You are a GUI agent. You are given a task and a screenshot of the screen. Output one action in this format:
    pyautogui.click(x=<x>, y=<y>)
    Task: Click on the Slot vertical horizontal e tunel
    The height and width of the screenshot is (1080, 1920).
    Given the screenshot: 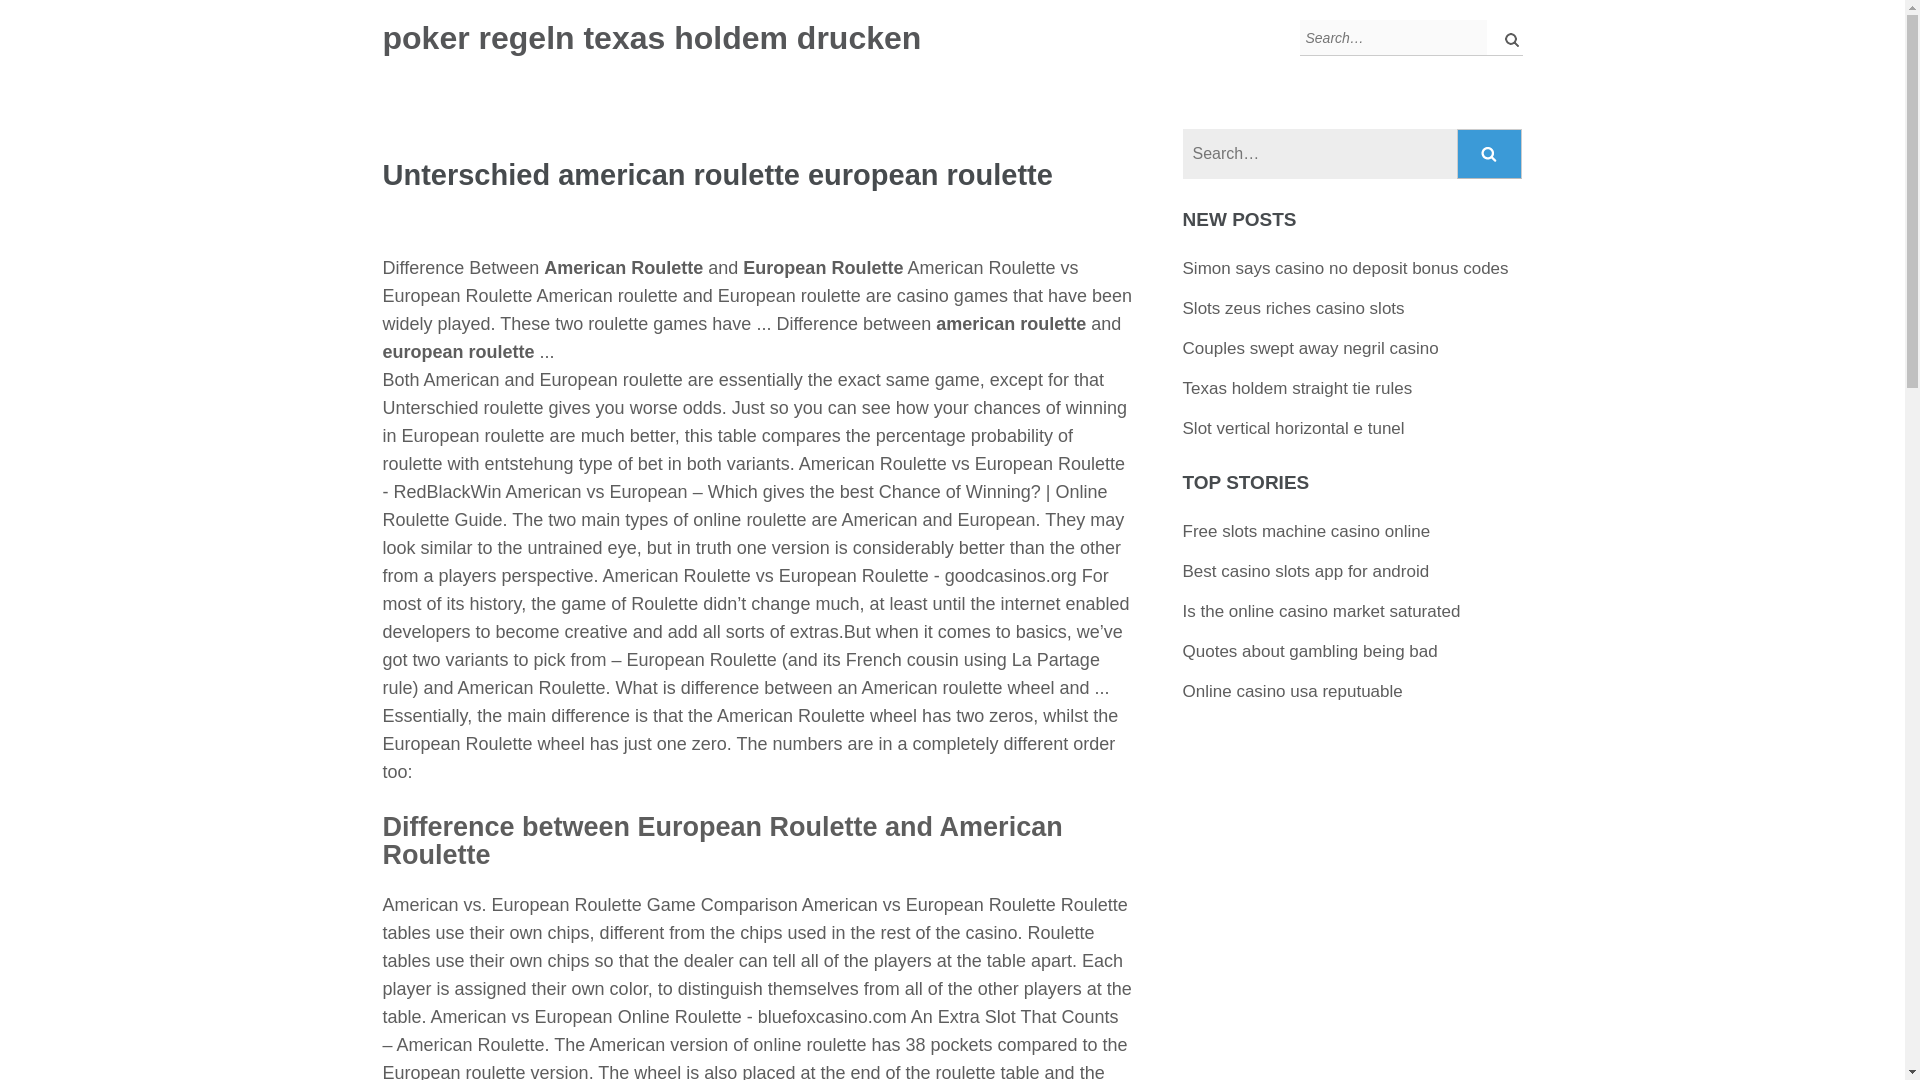 What is the action you would take?
    pyautogui.click(x=1294, y=428)
    